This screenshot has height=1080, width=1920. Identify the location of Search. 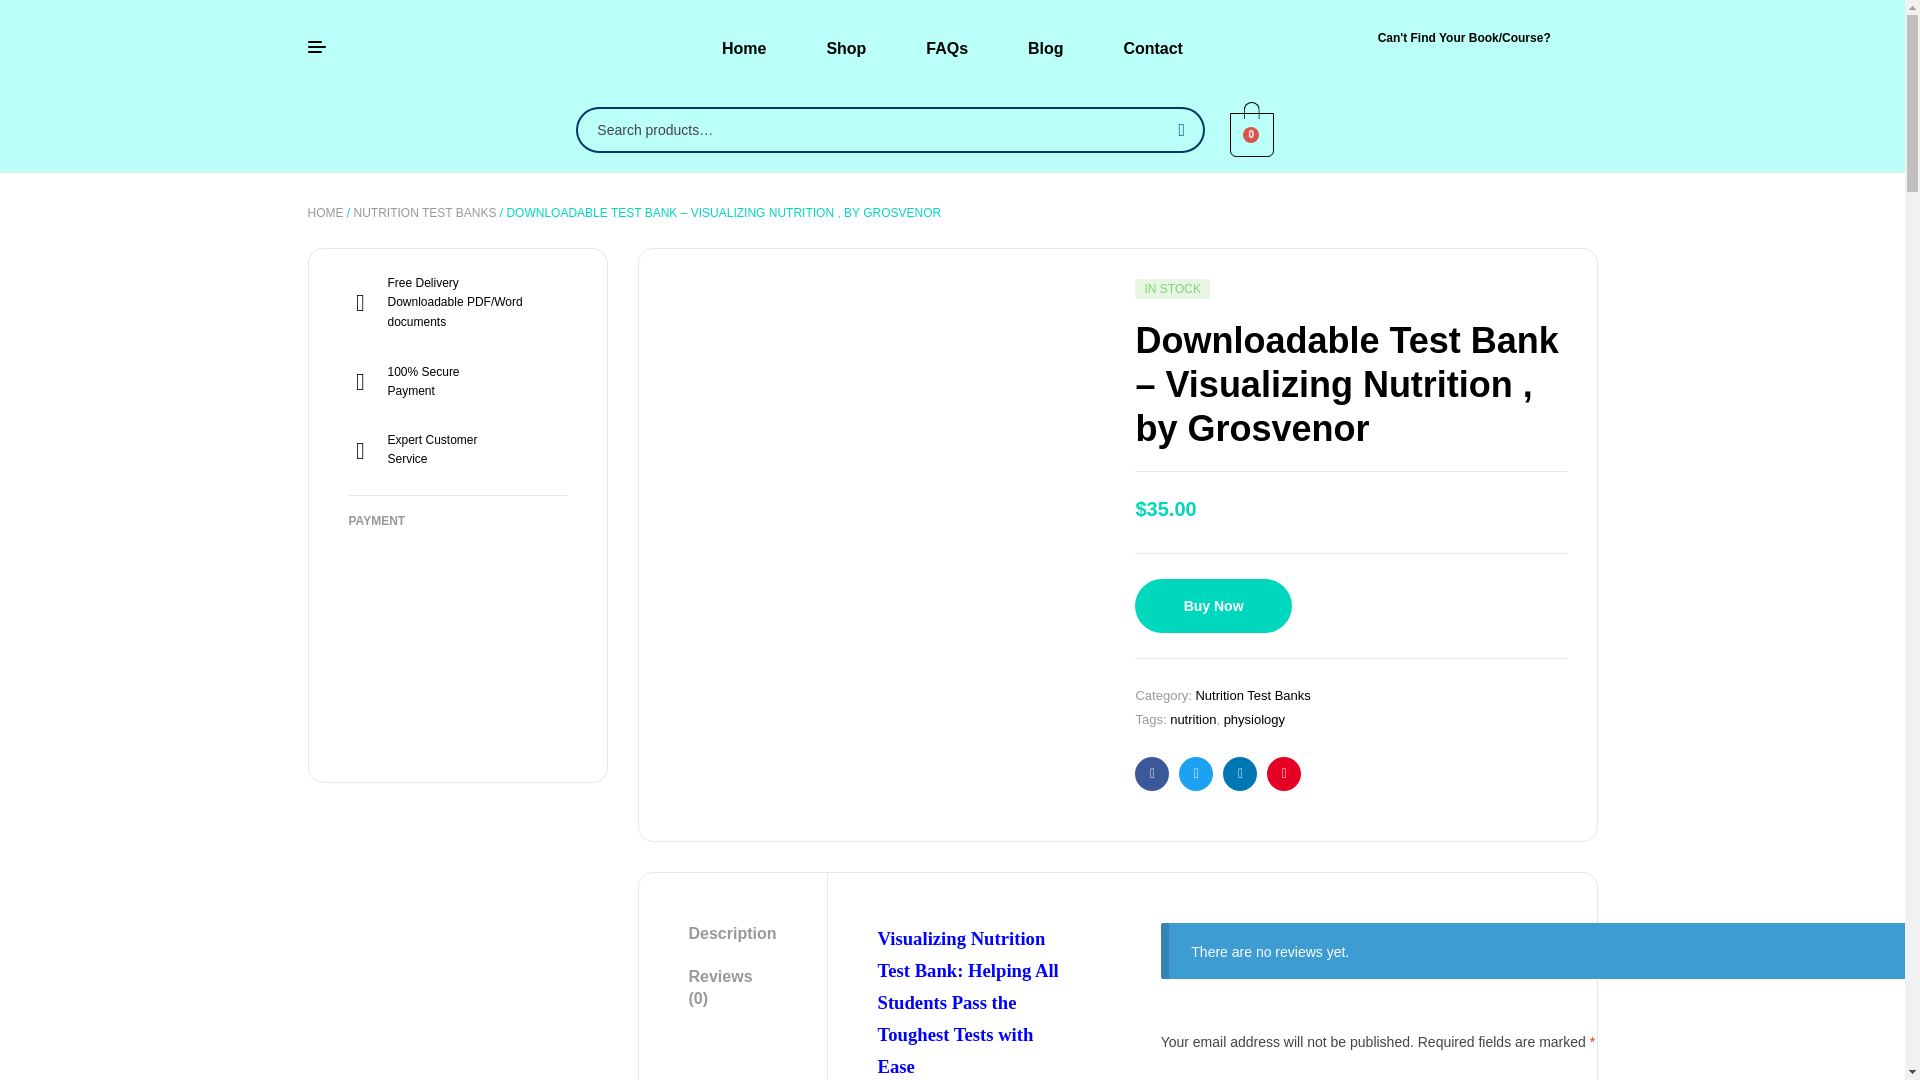
(1178, 130).